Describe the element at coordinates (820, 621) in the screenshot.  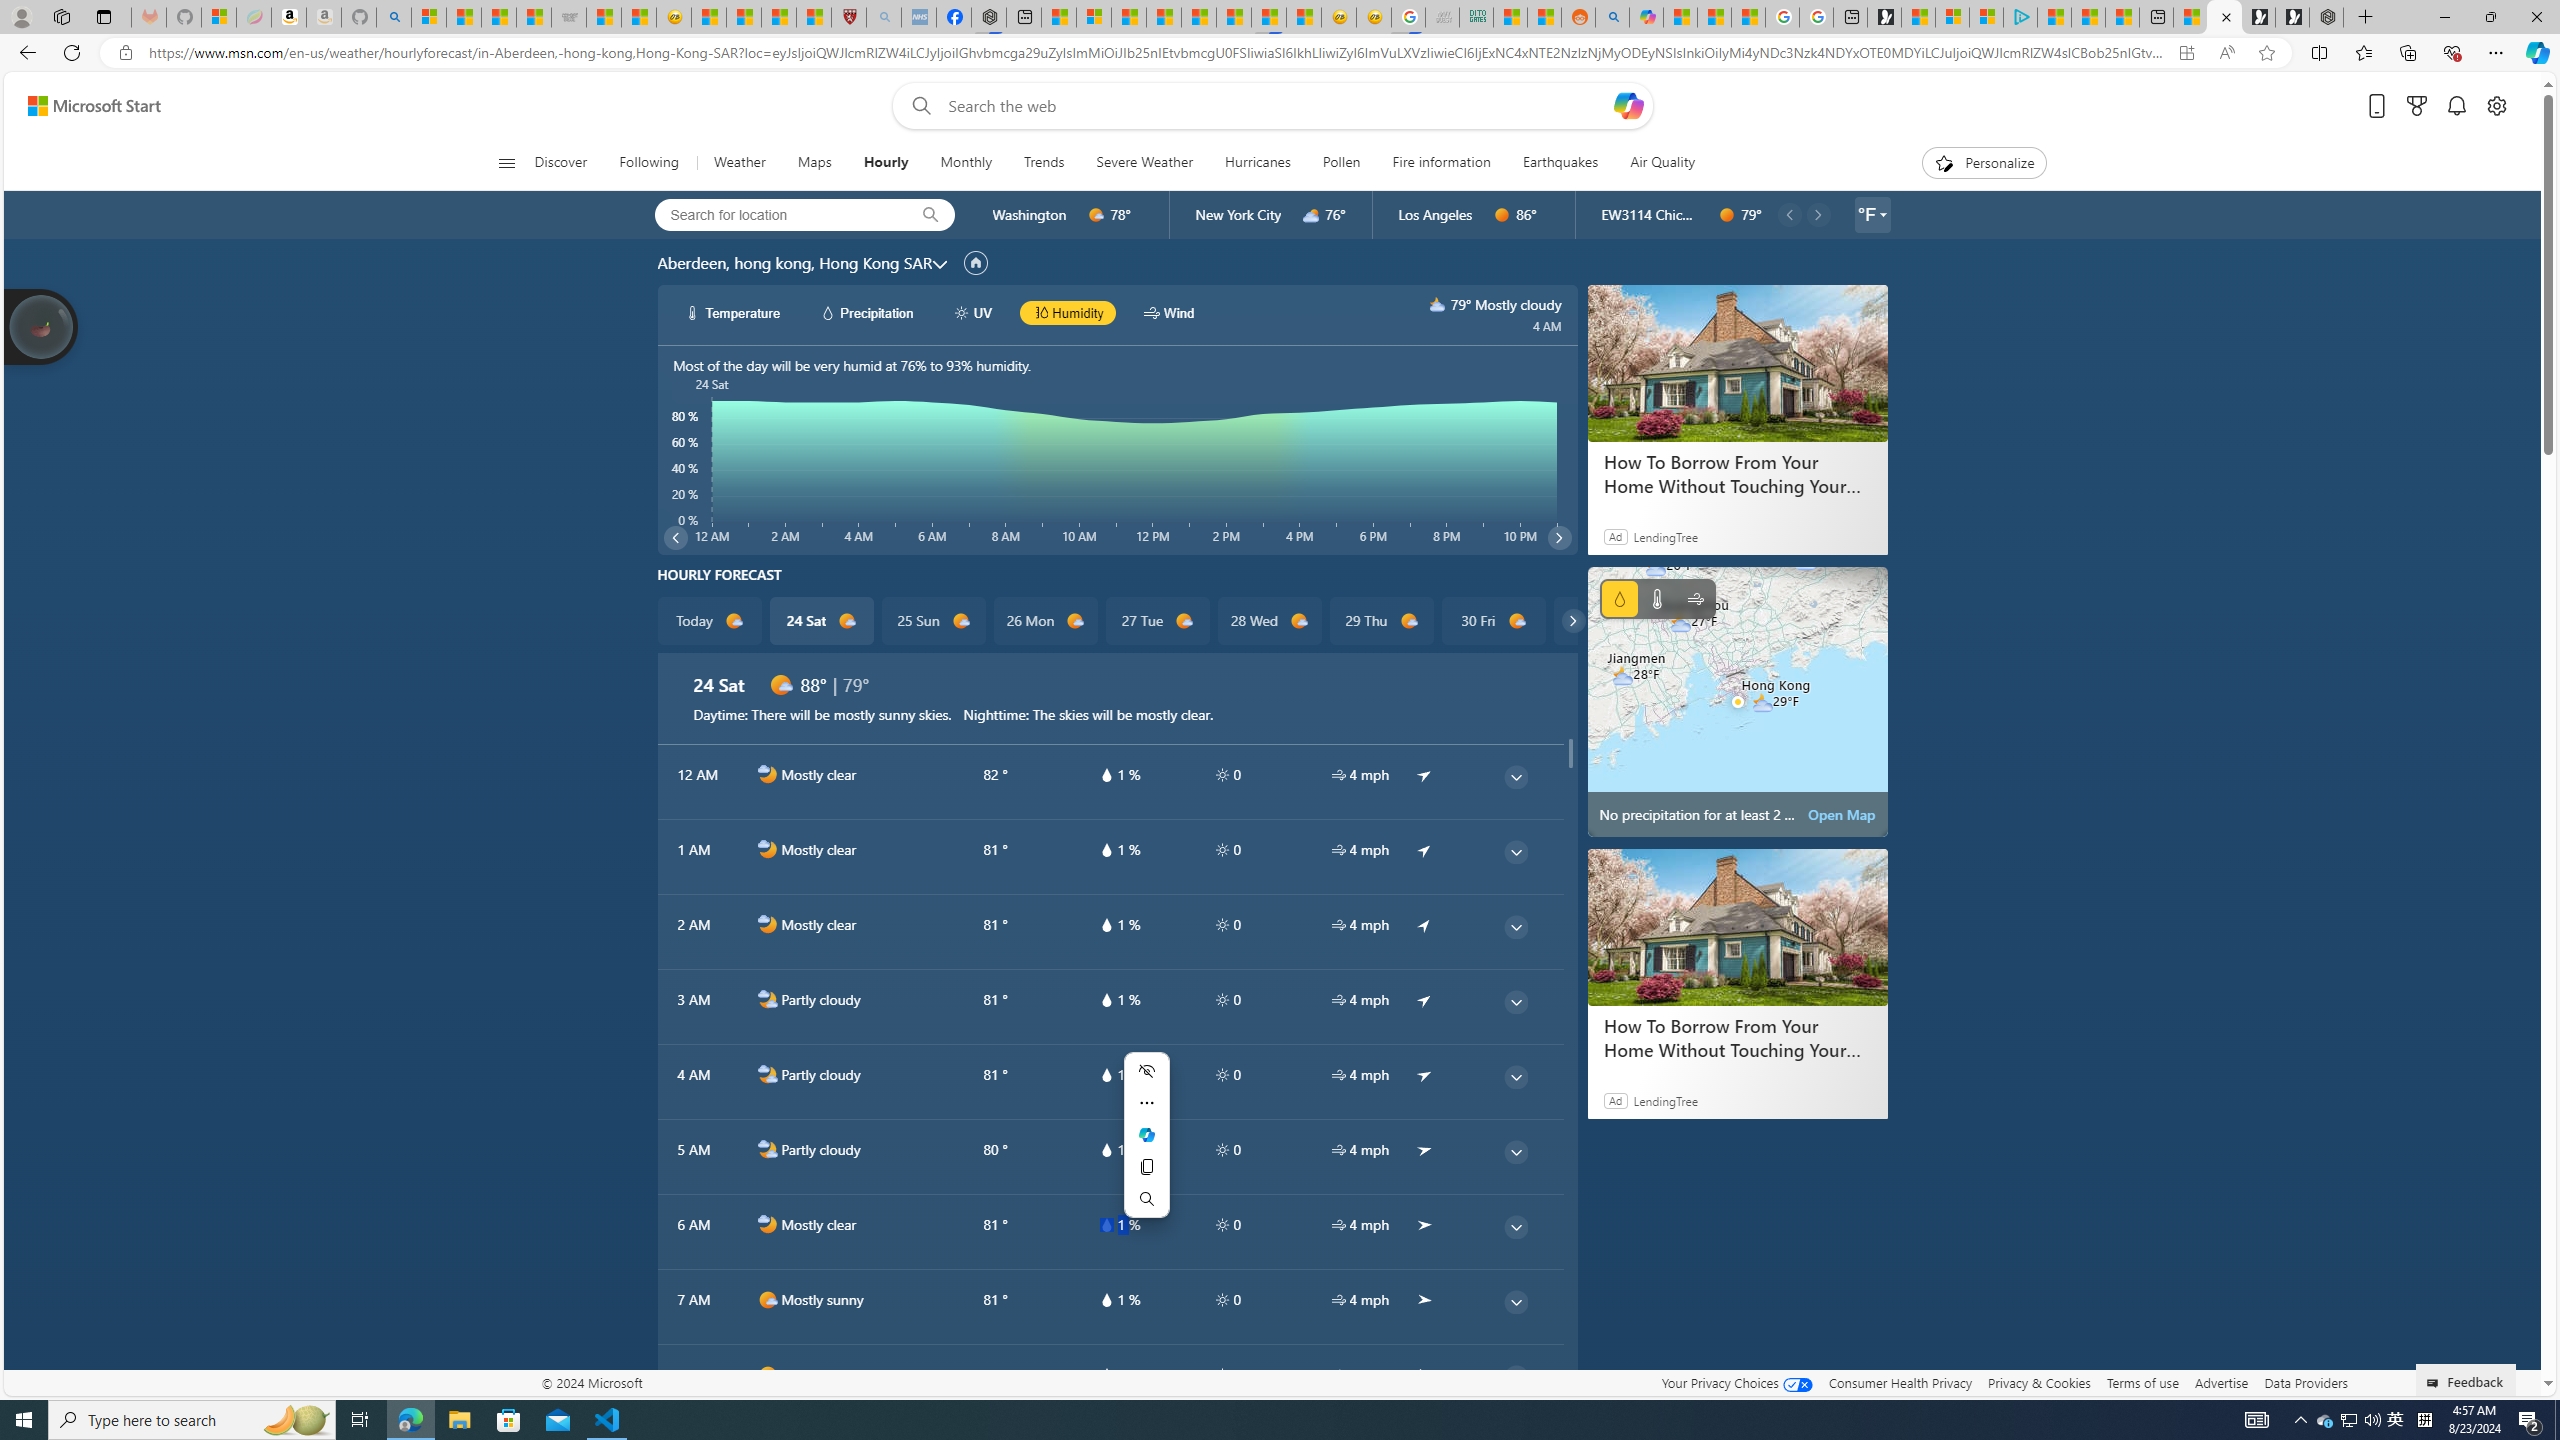
I see `24 Sat d1000` at that location.